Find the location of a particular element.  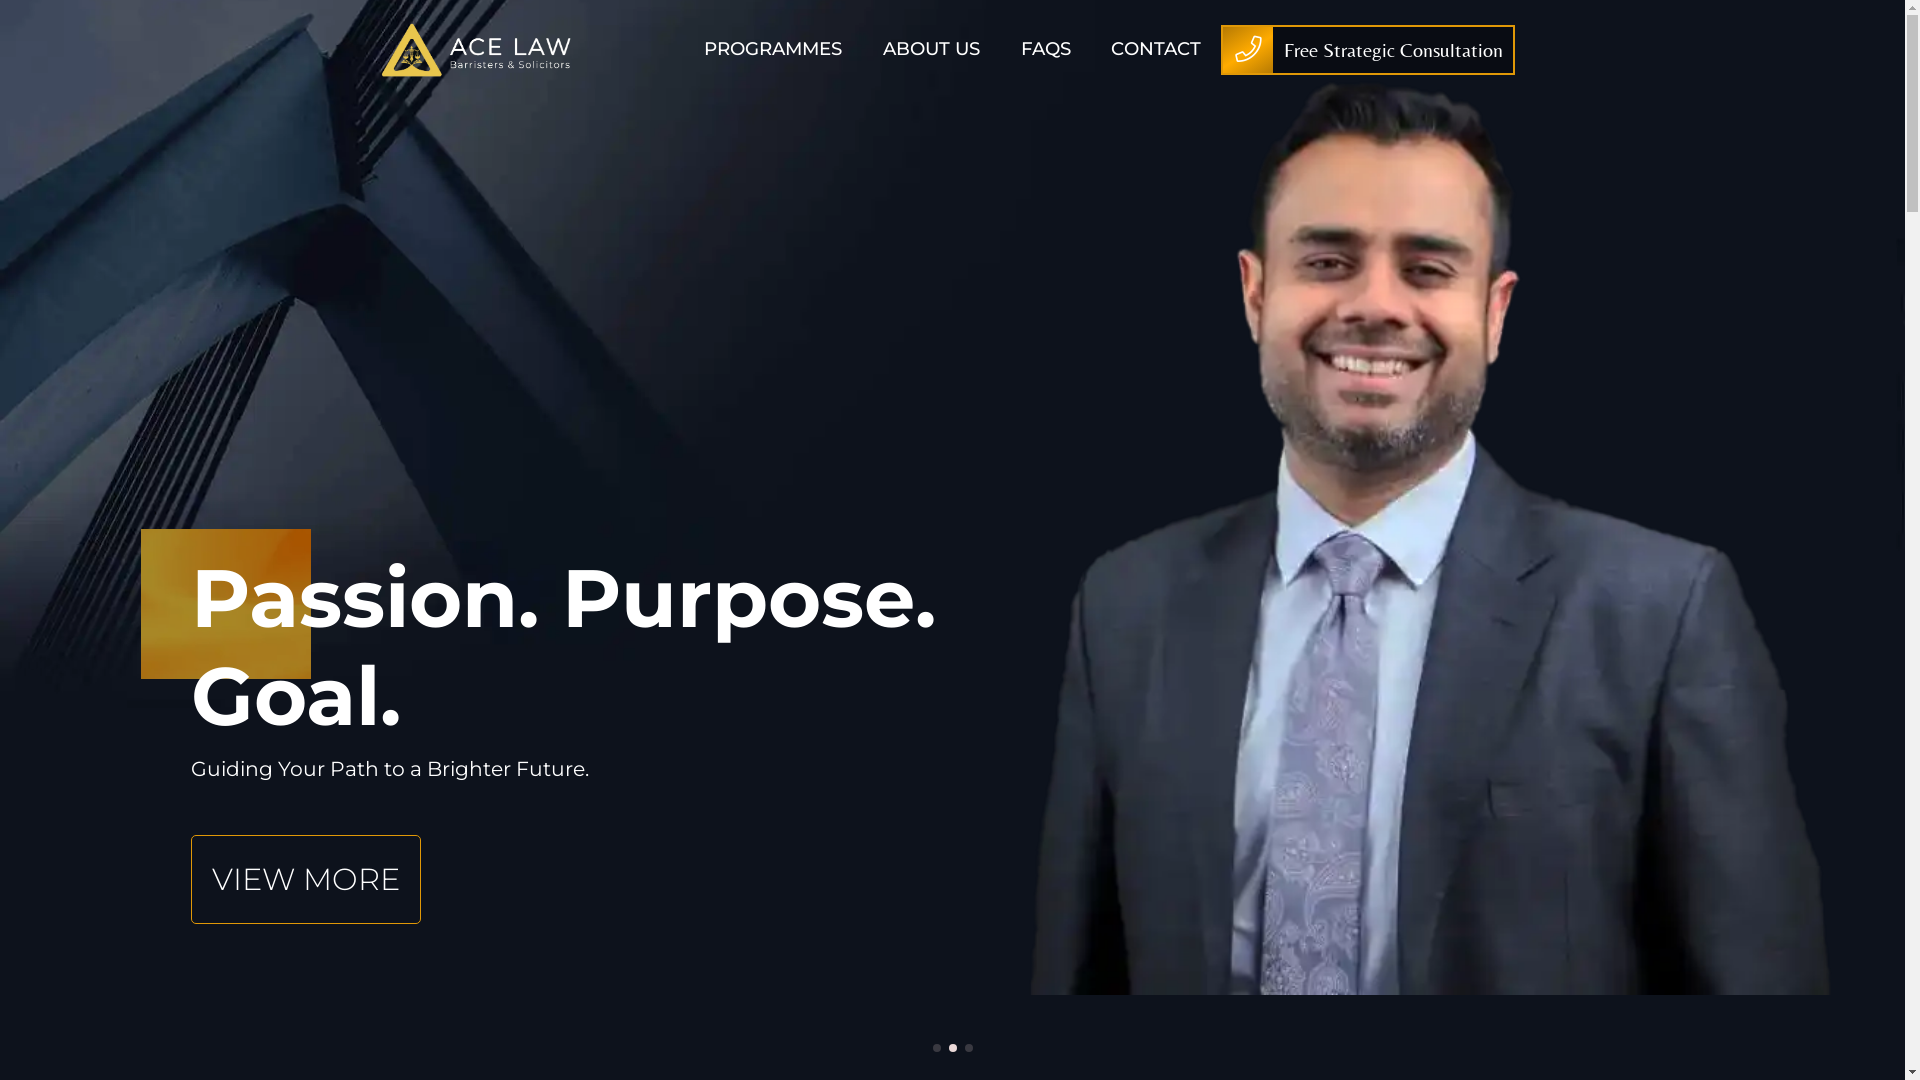

VIEW MORE is located at coordinates (306, 879).